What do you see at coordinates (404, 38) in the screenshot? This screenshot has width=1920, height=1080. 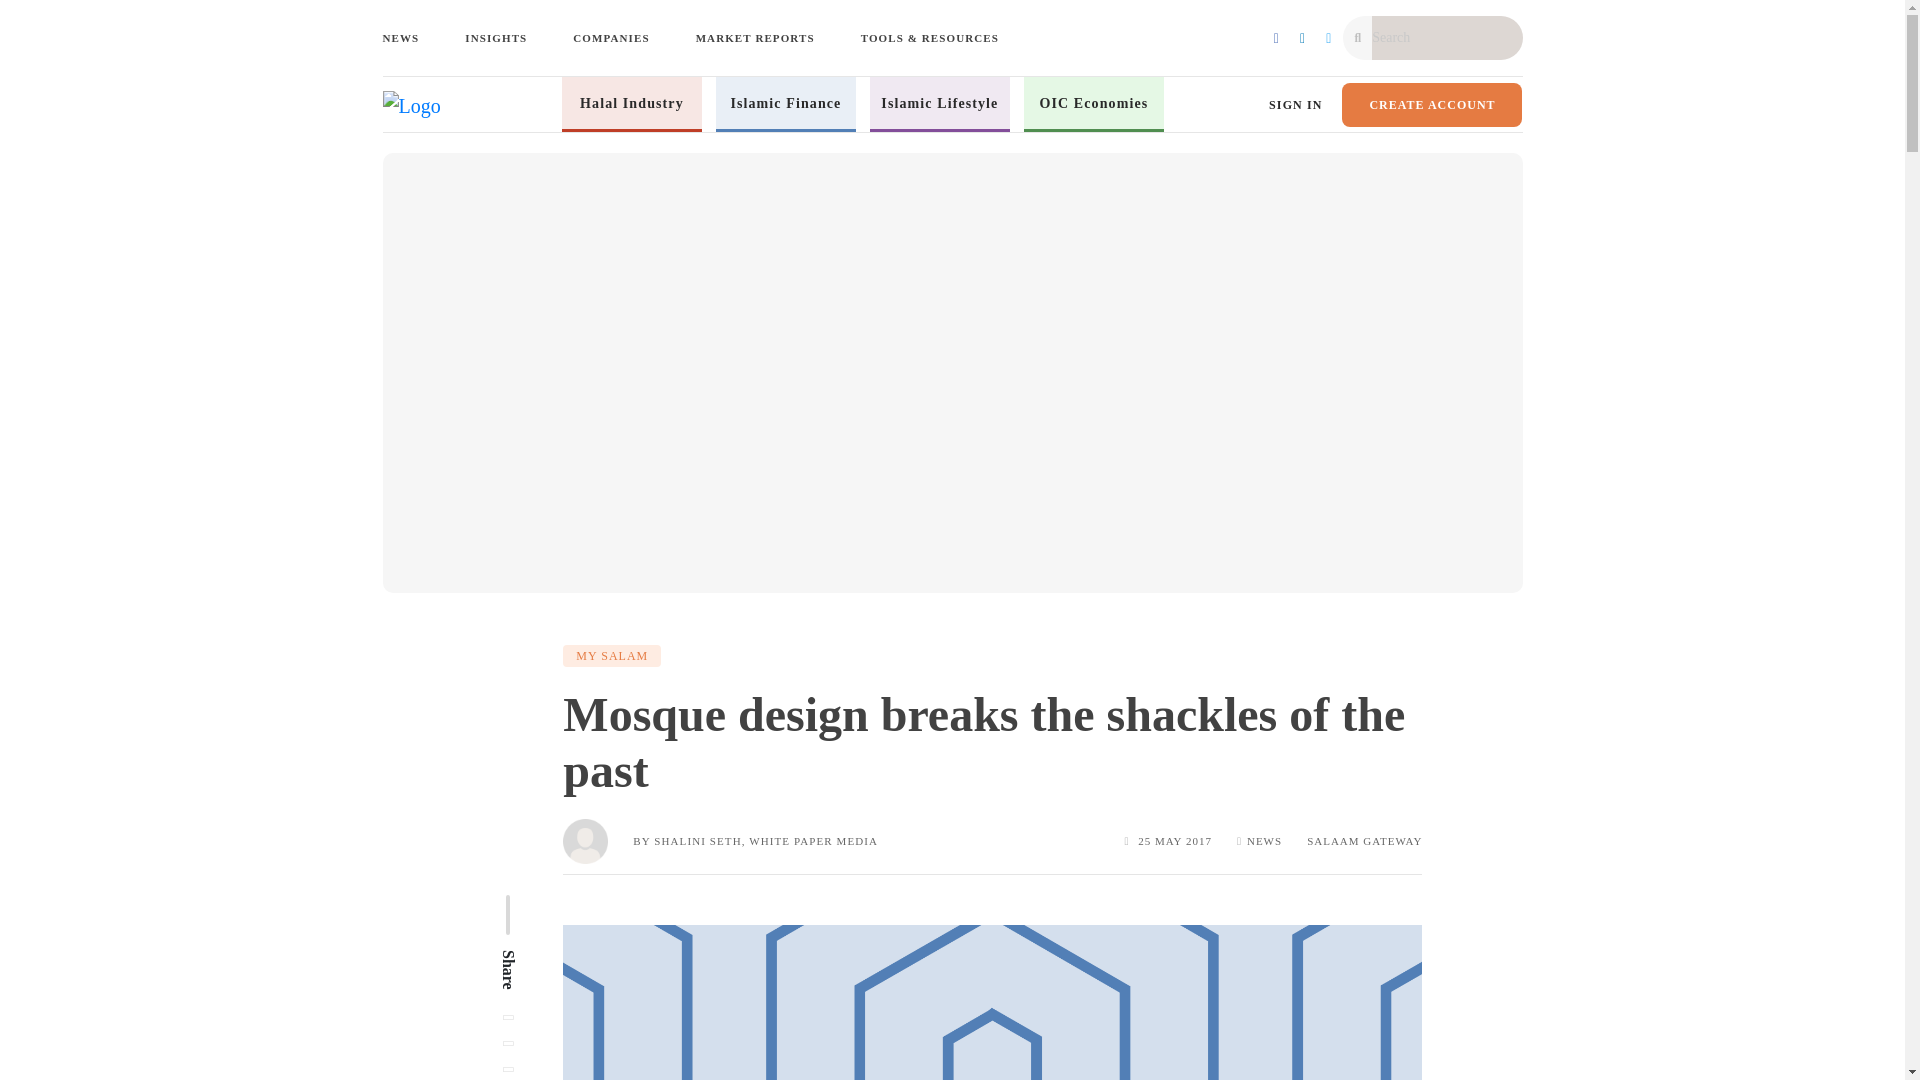 I see `NEWS` at bounding box center [404, 38].